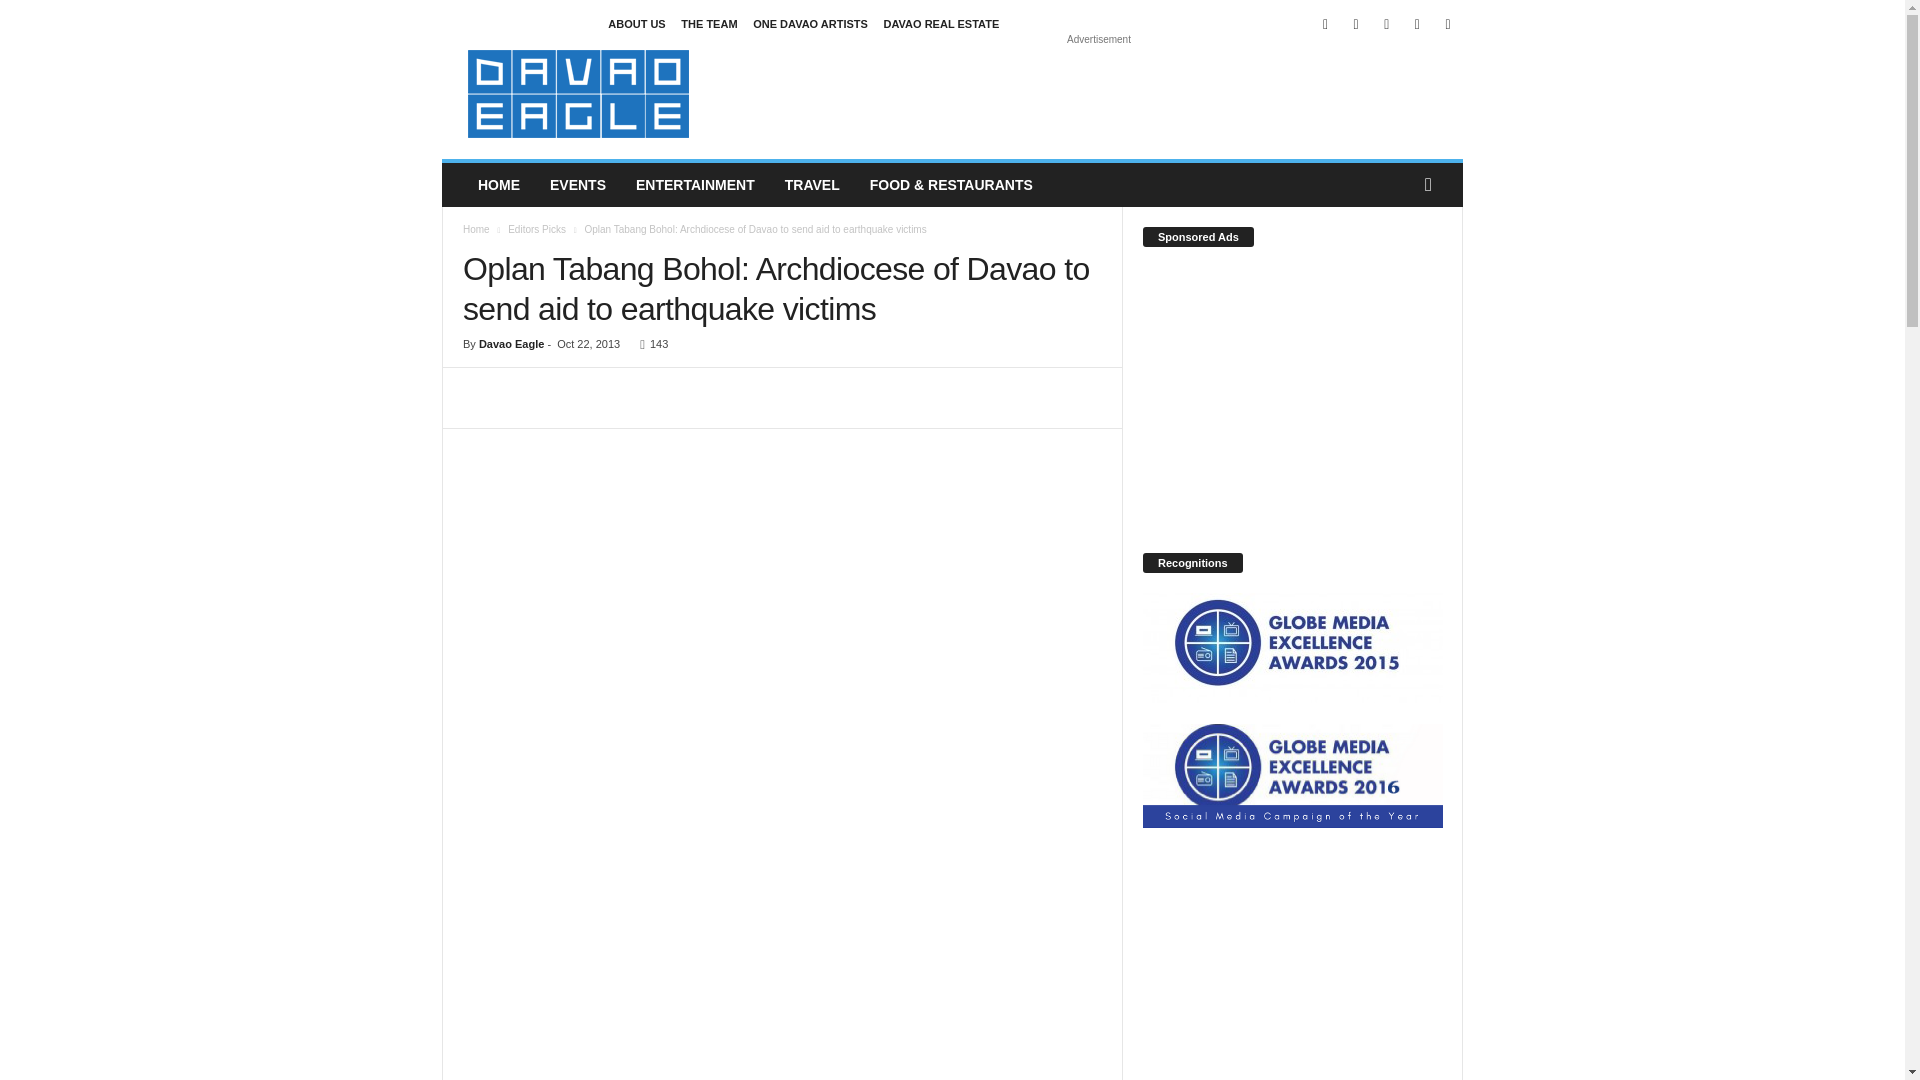  What do you see at coordinates (537, 229) in the screenshot?
I see `View all posts in Editors Picks` at bounding box center [537, 229].